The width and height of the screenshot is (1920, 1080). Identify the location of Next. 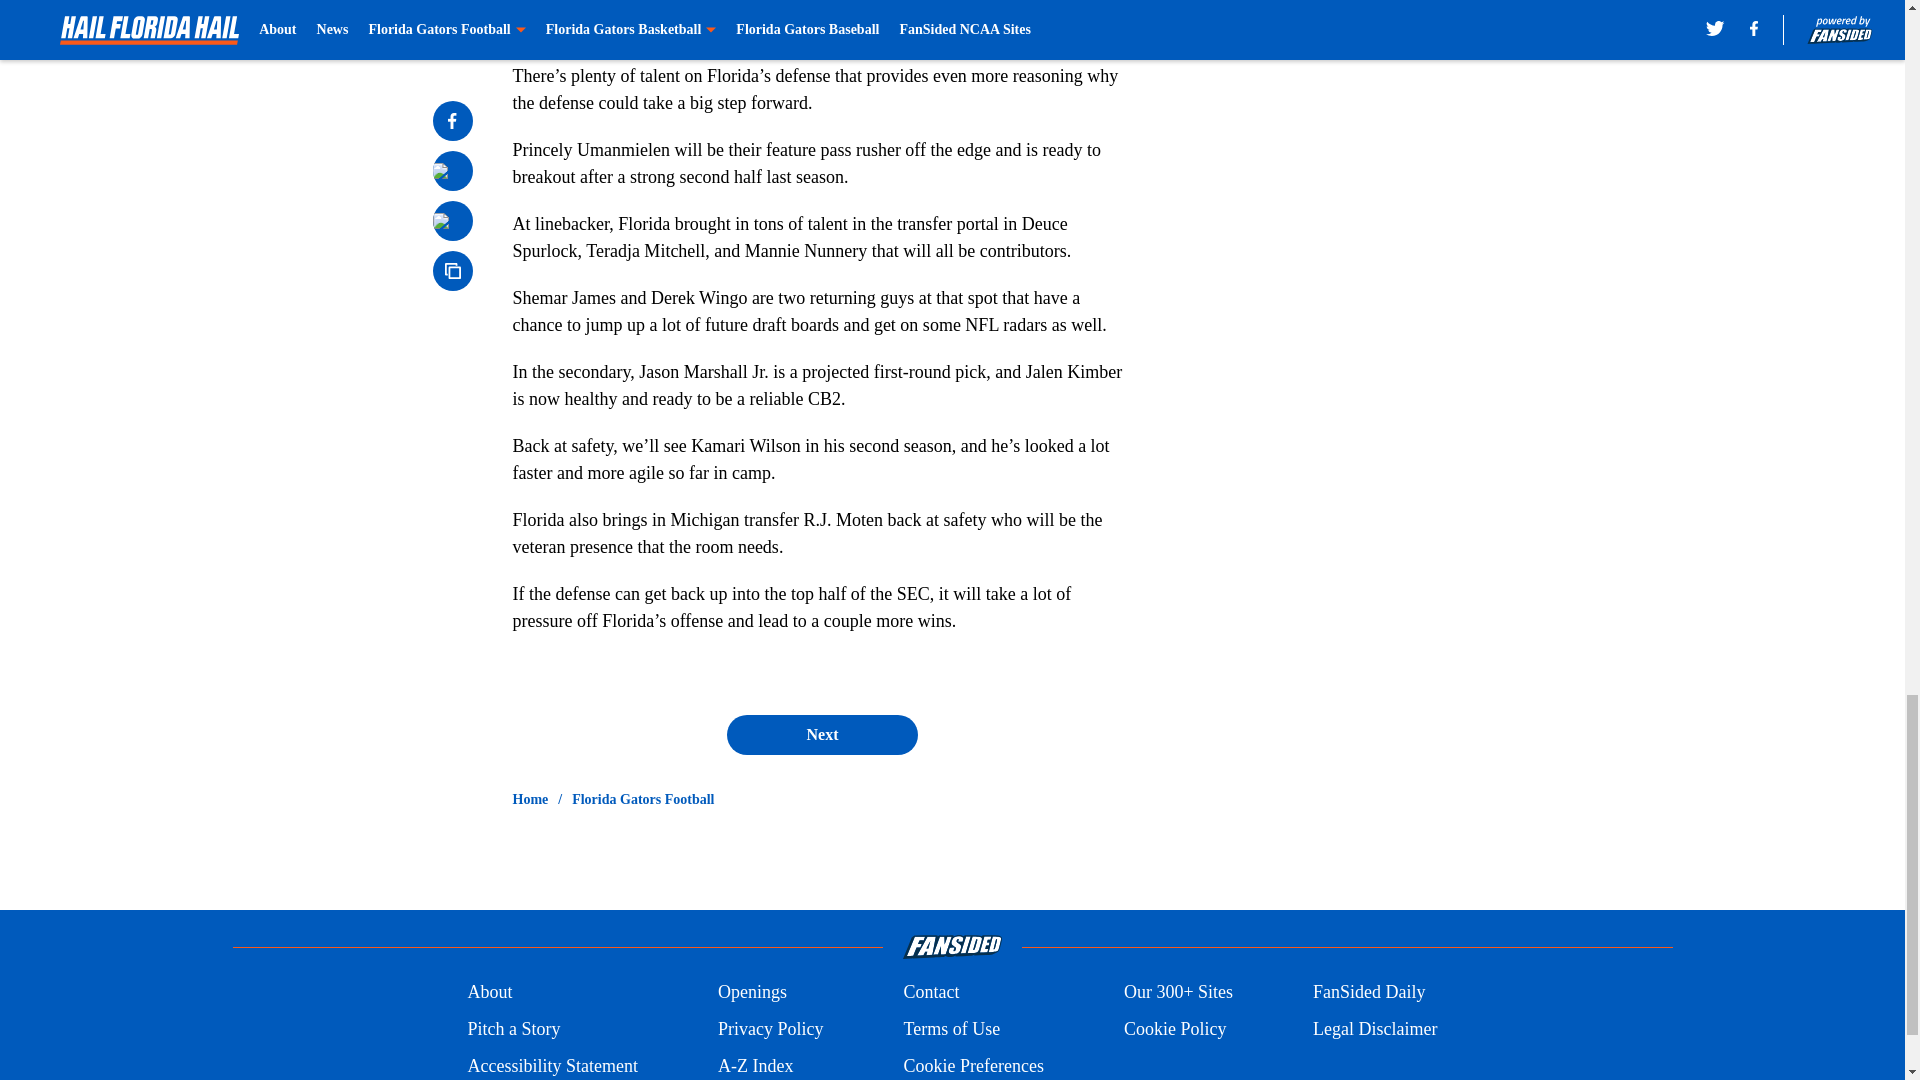
(821, 734).